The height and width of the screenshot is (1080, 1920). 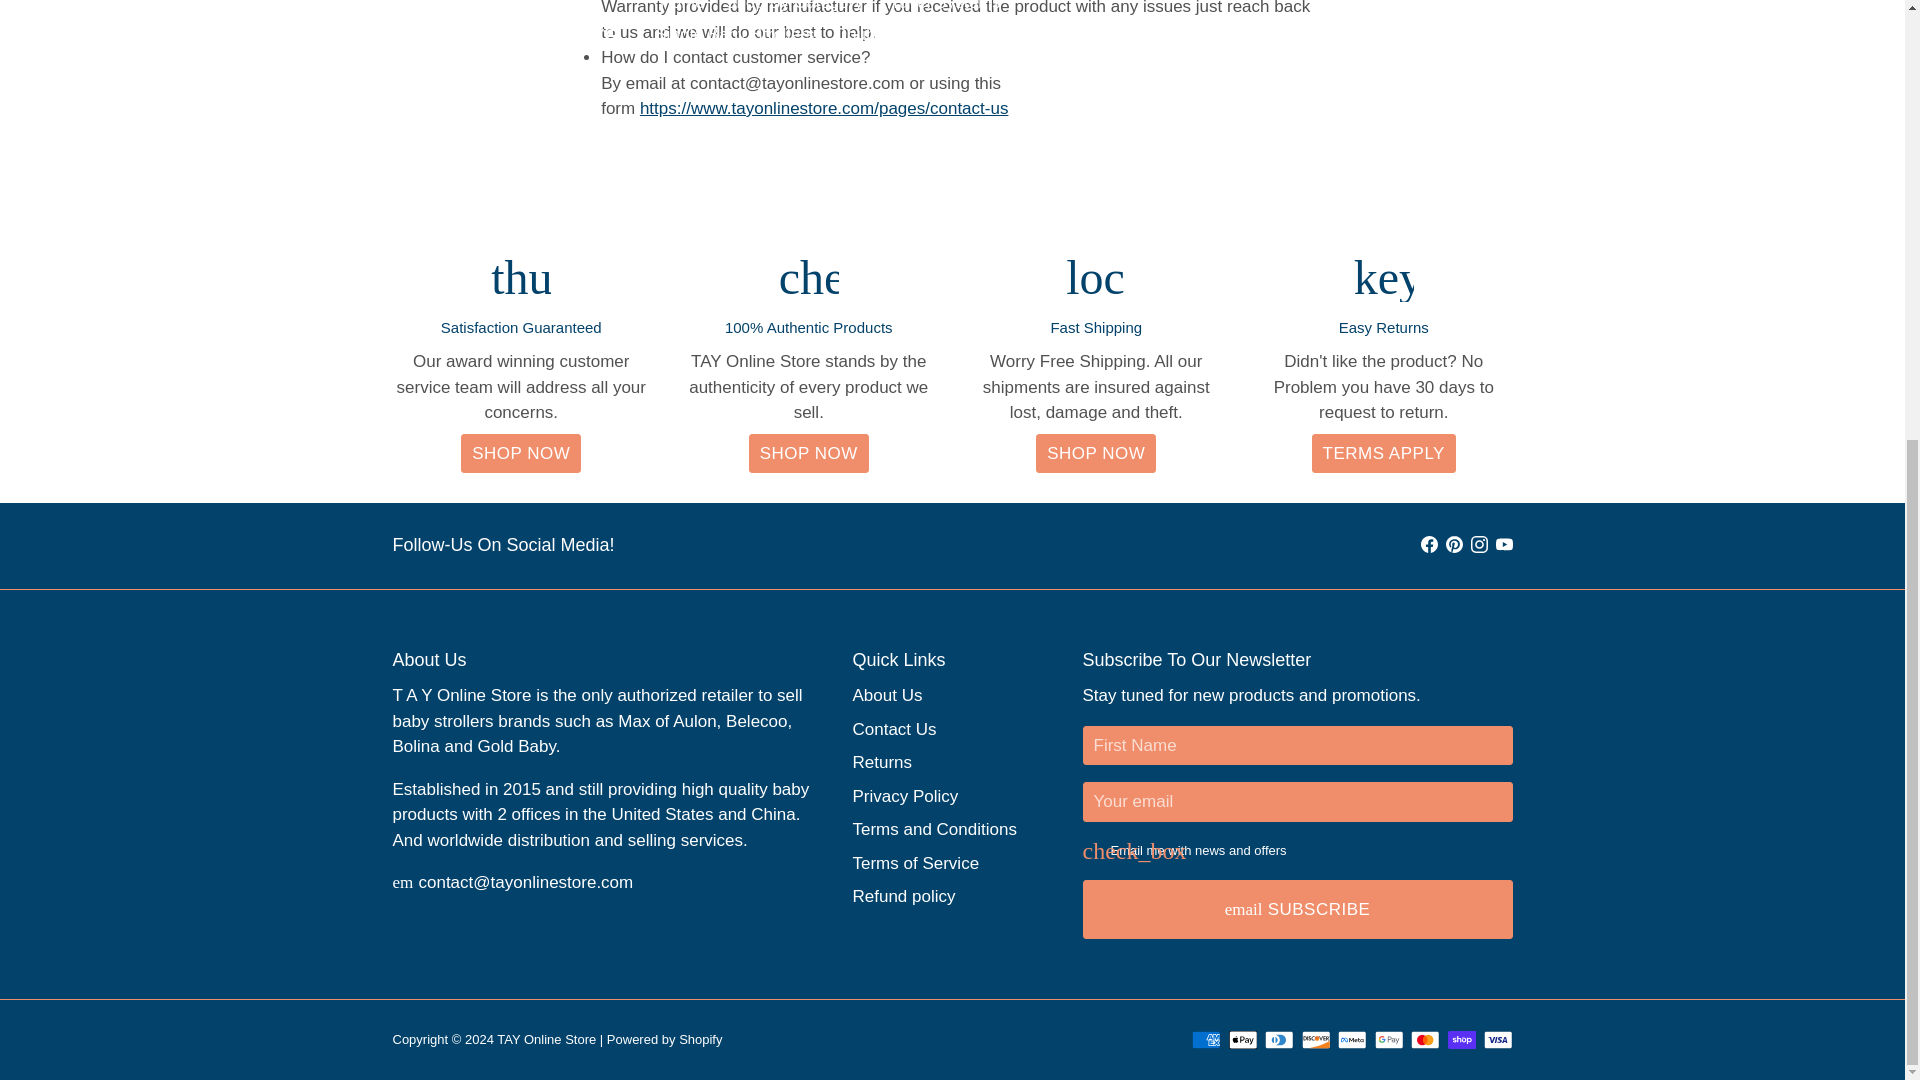 I want to click on American Express, so click(x=1206, y=1040).